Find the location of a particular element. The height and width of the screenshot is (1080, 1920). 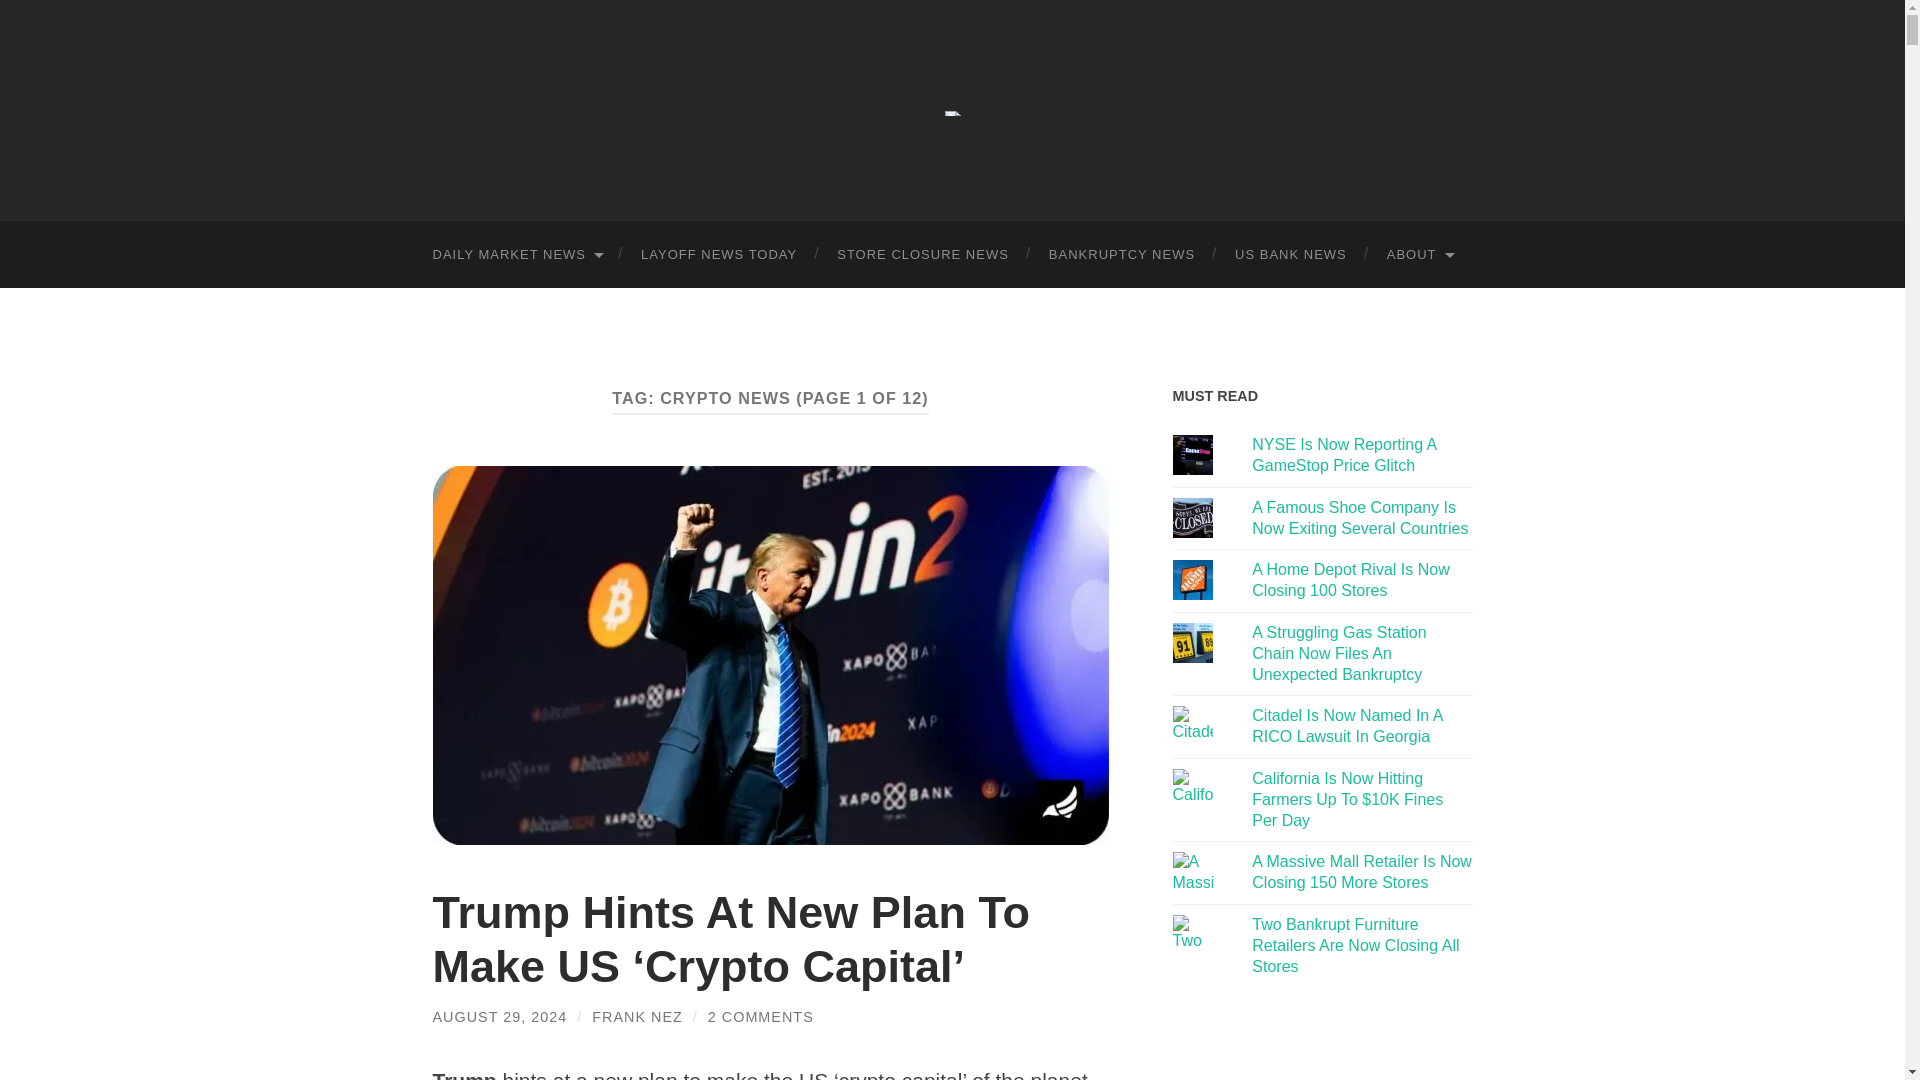

2 COMMENTS is located at coordinates (761, 1016).